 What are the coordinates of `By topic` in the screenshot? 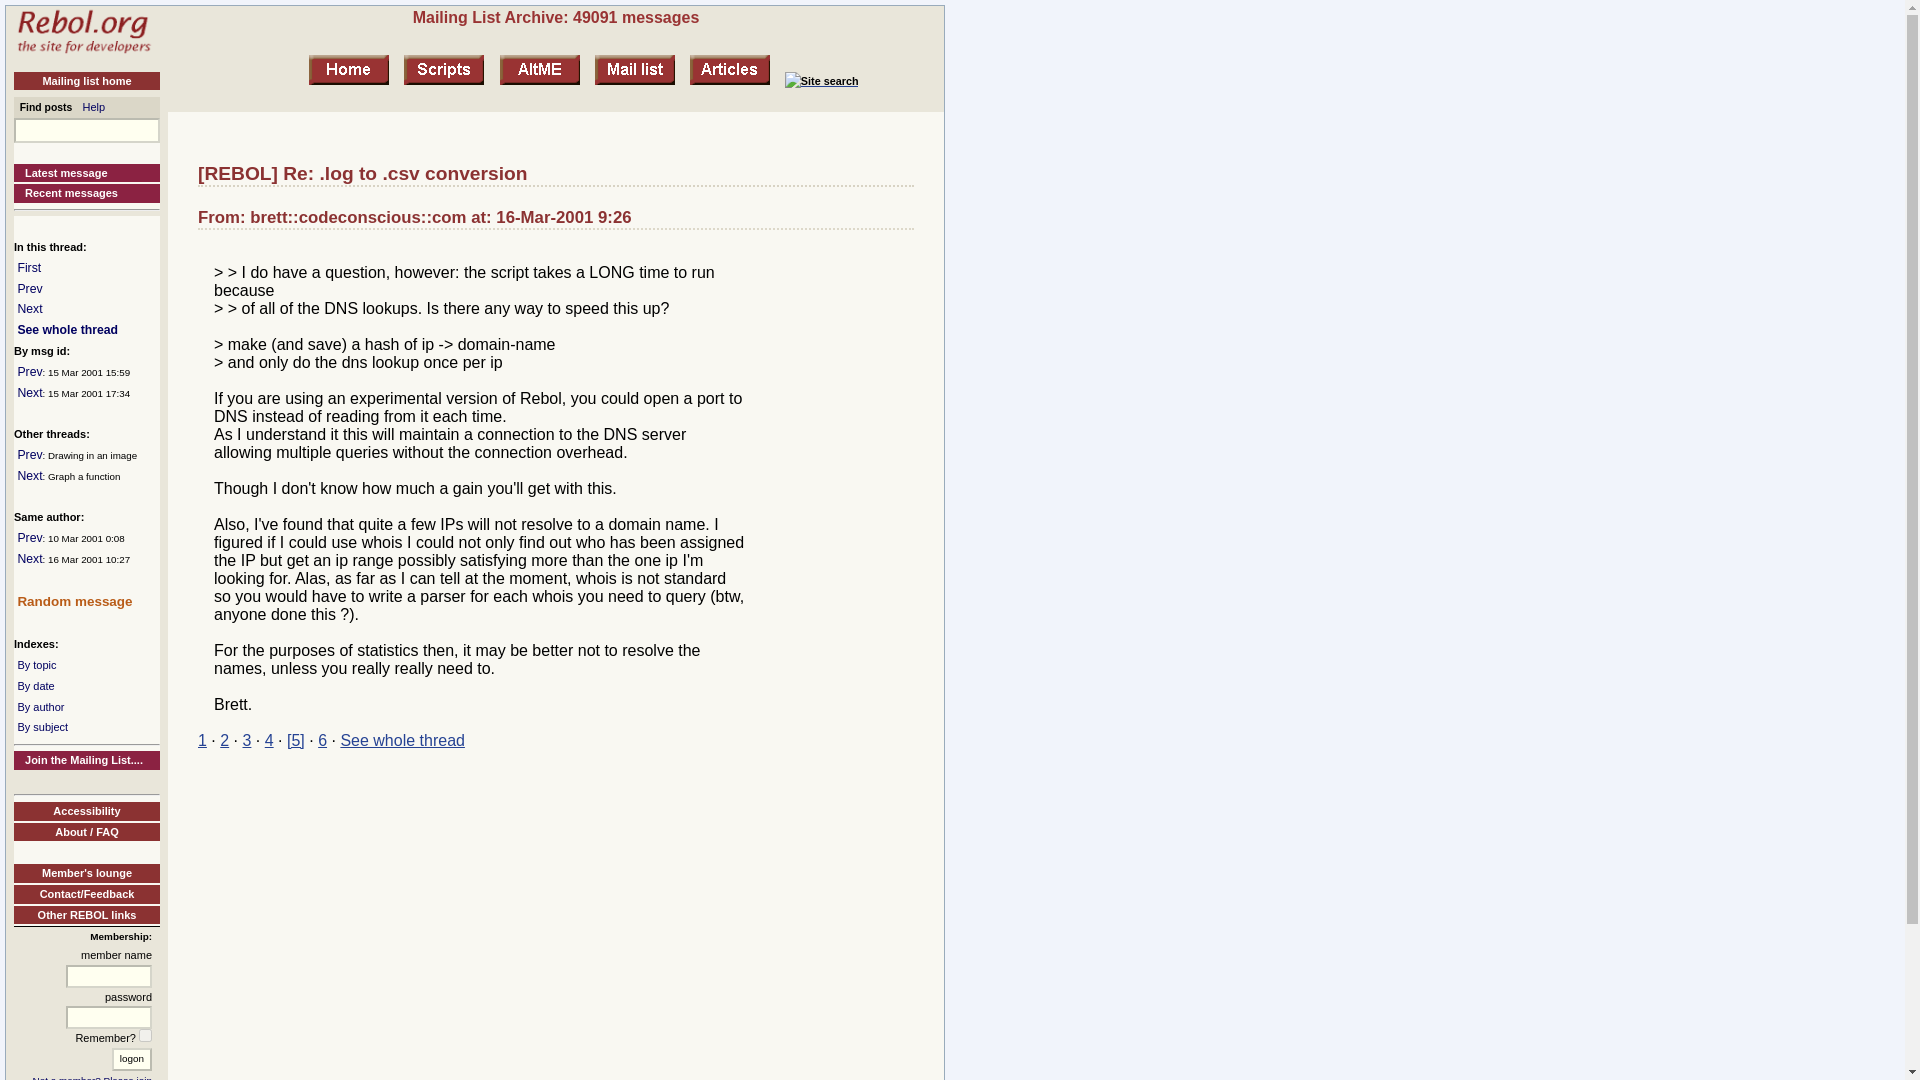 It's located at (36, 664).